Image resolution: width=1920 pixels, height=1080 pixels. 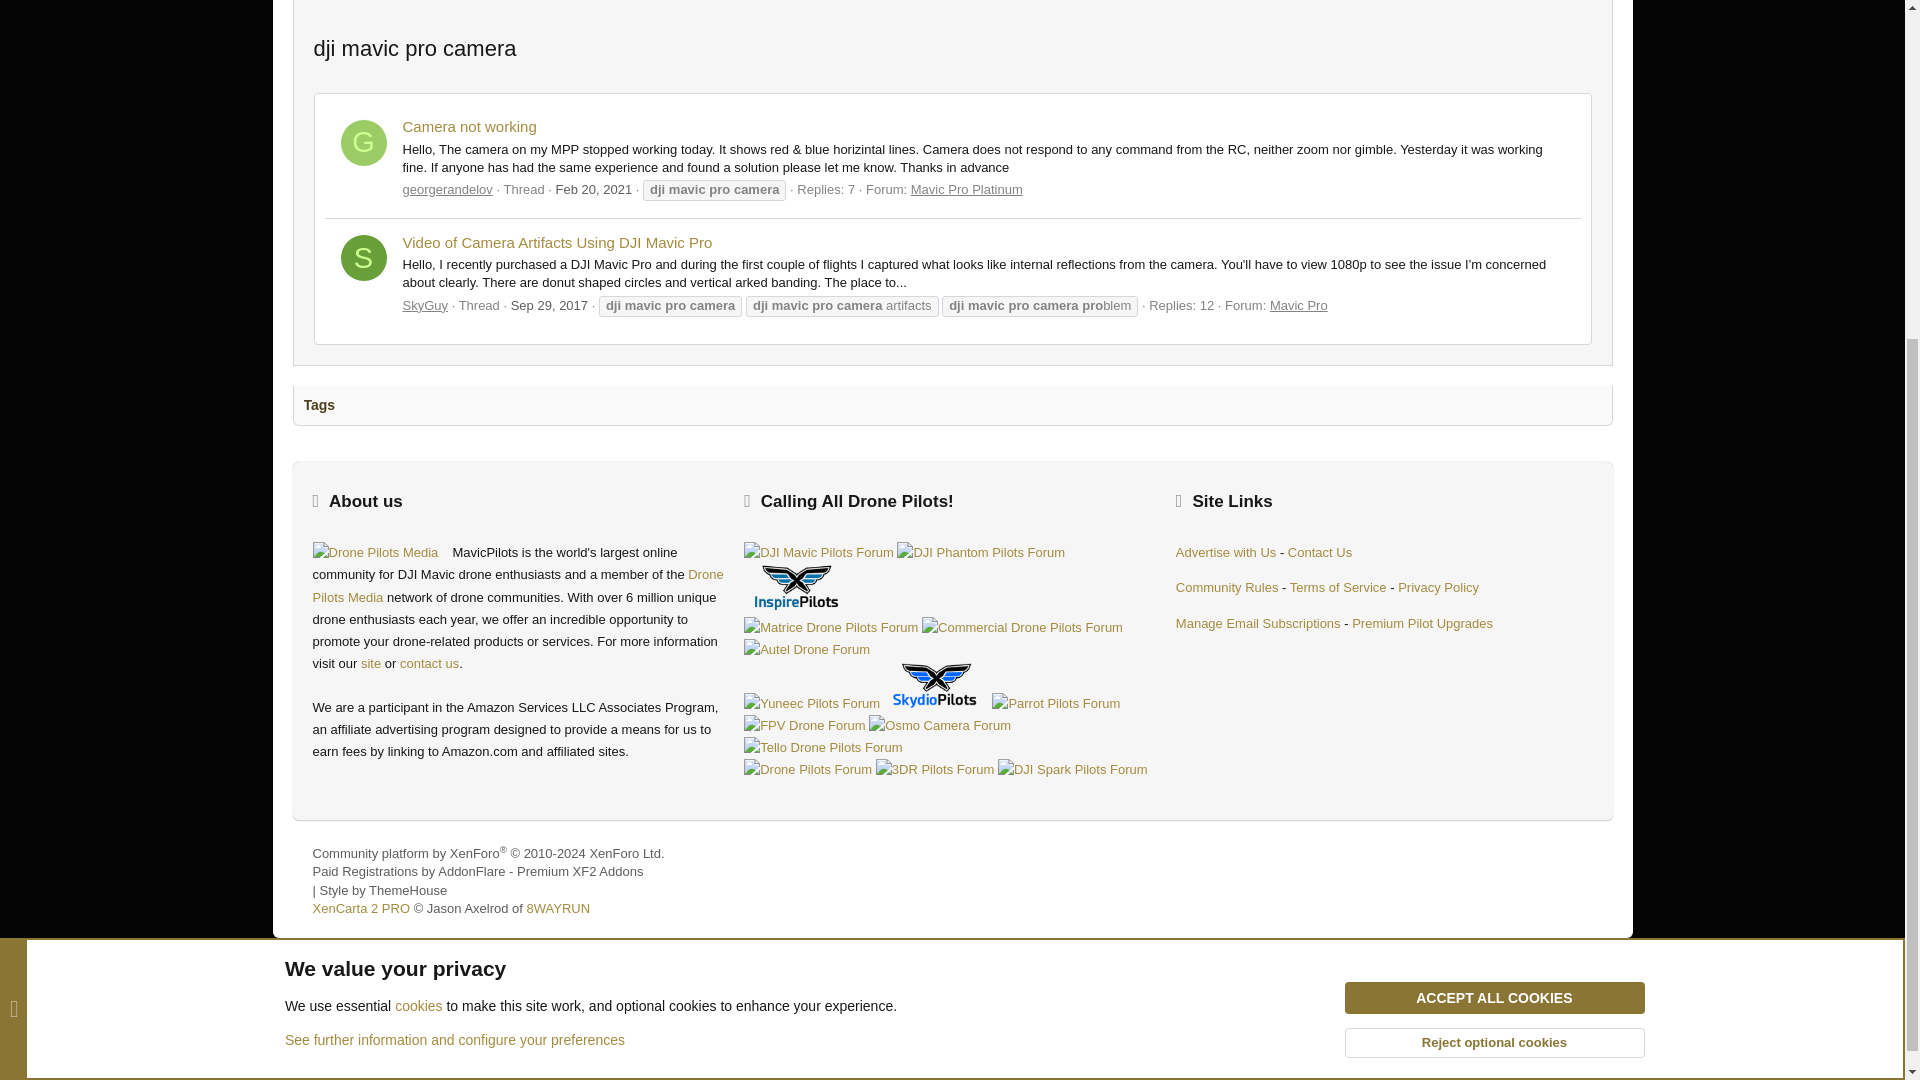 What do you see at coordinates (806, 650) in the screenshot?
I see `AutelPilots Drone Community` at bounding box center [806, 650].